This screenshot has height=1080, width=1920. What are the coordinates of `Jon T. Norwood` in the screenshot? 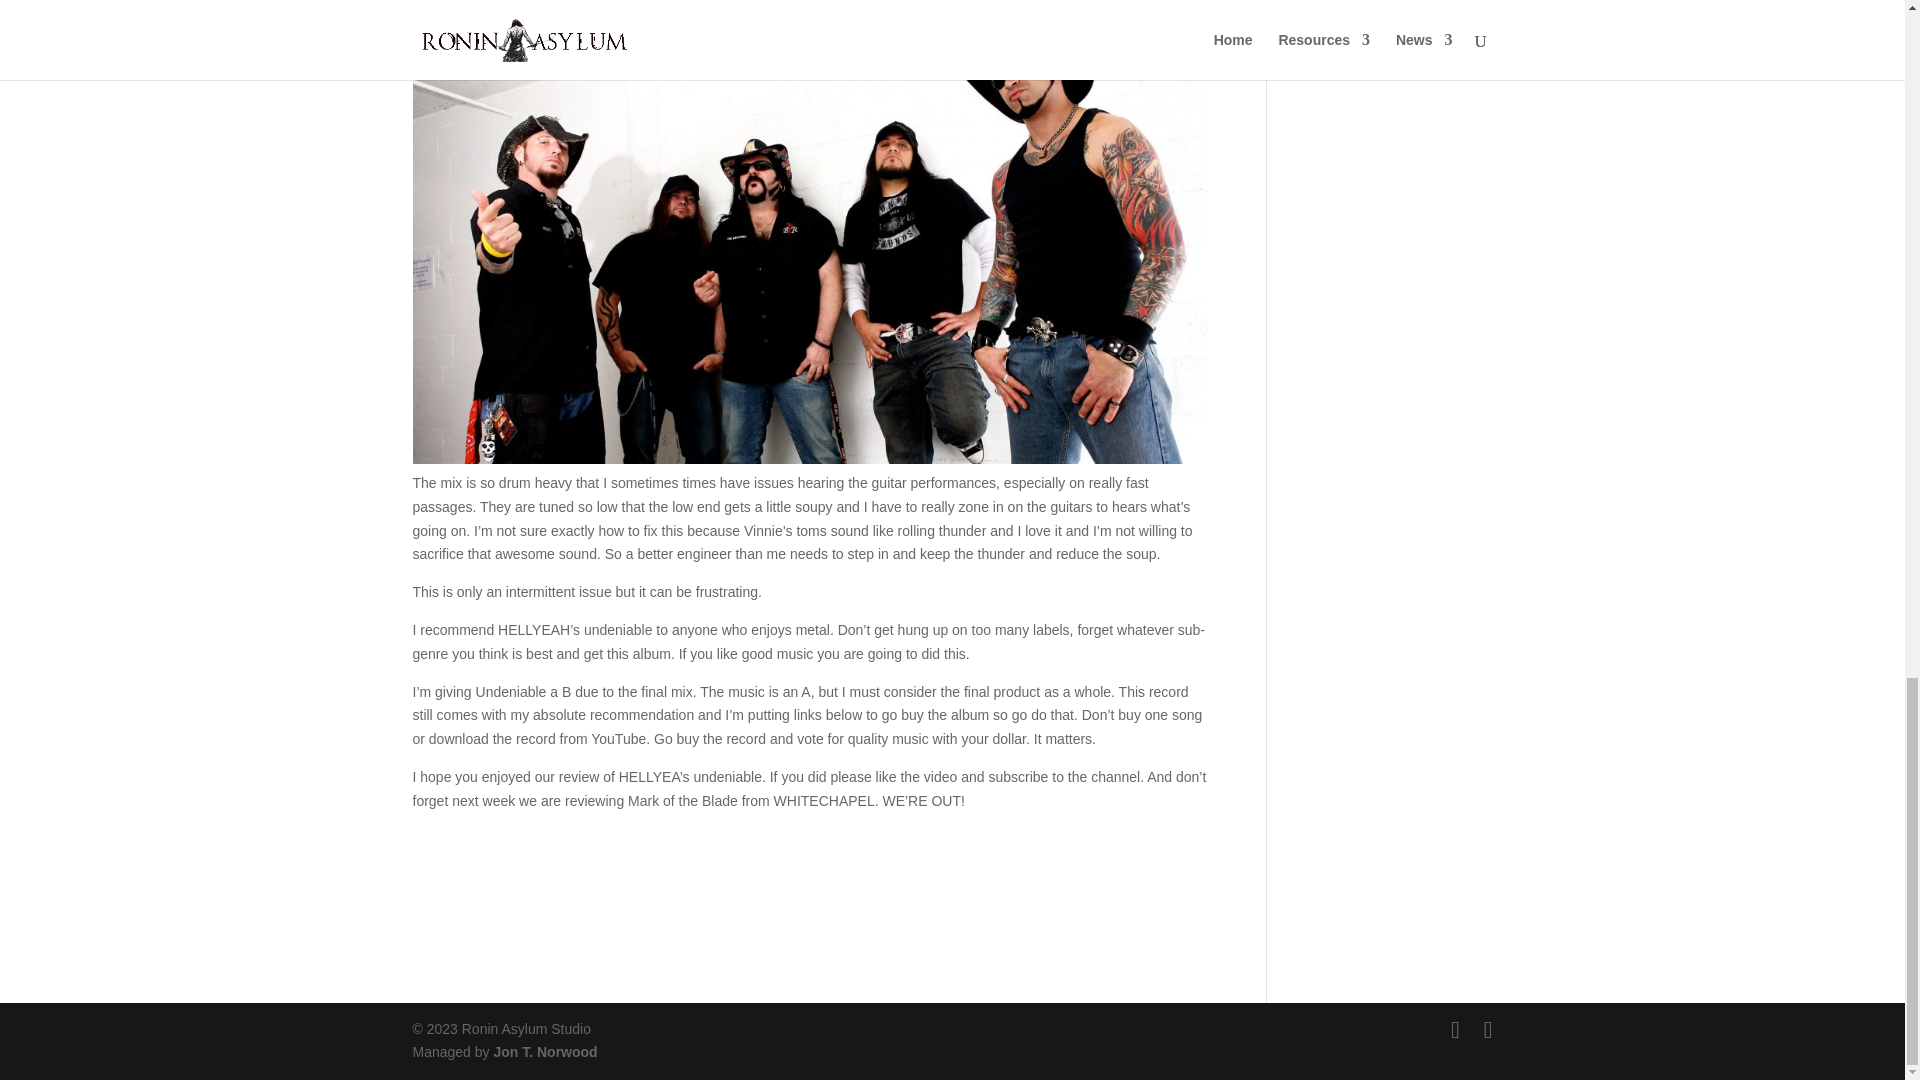 It's located at (545, 1052).